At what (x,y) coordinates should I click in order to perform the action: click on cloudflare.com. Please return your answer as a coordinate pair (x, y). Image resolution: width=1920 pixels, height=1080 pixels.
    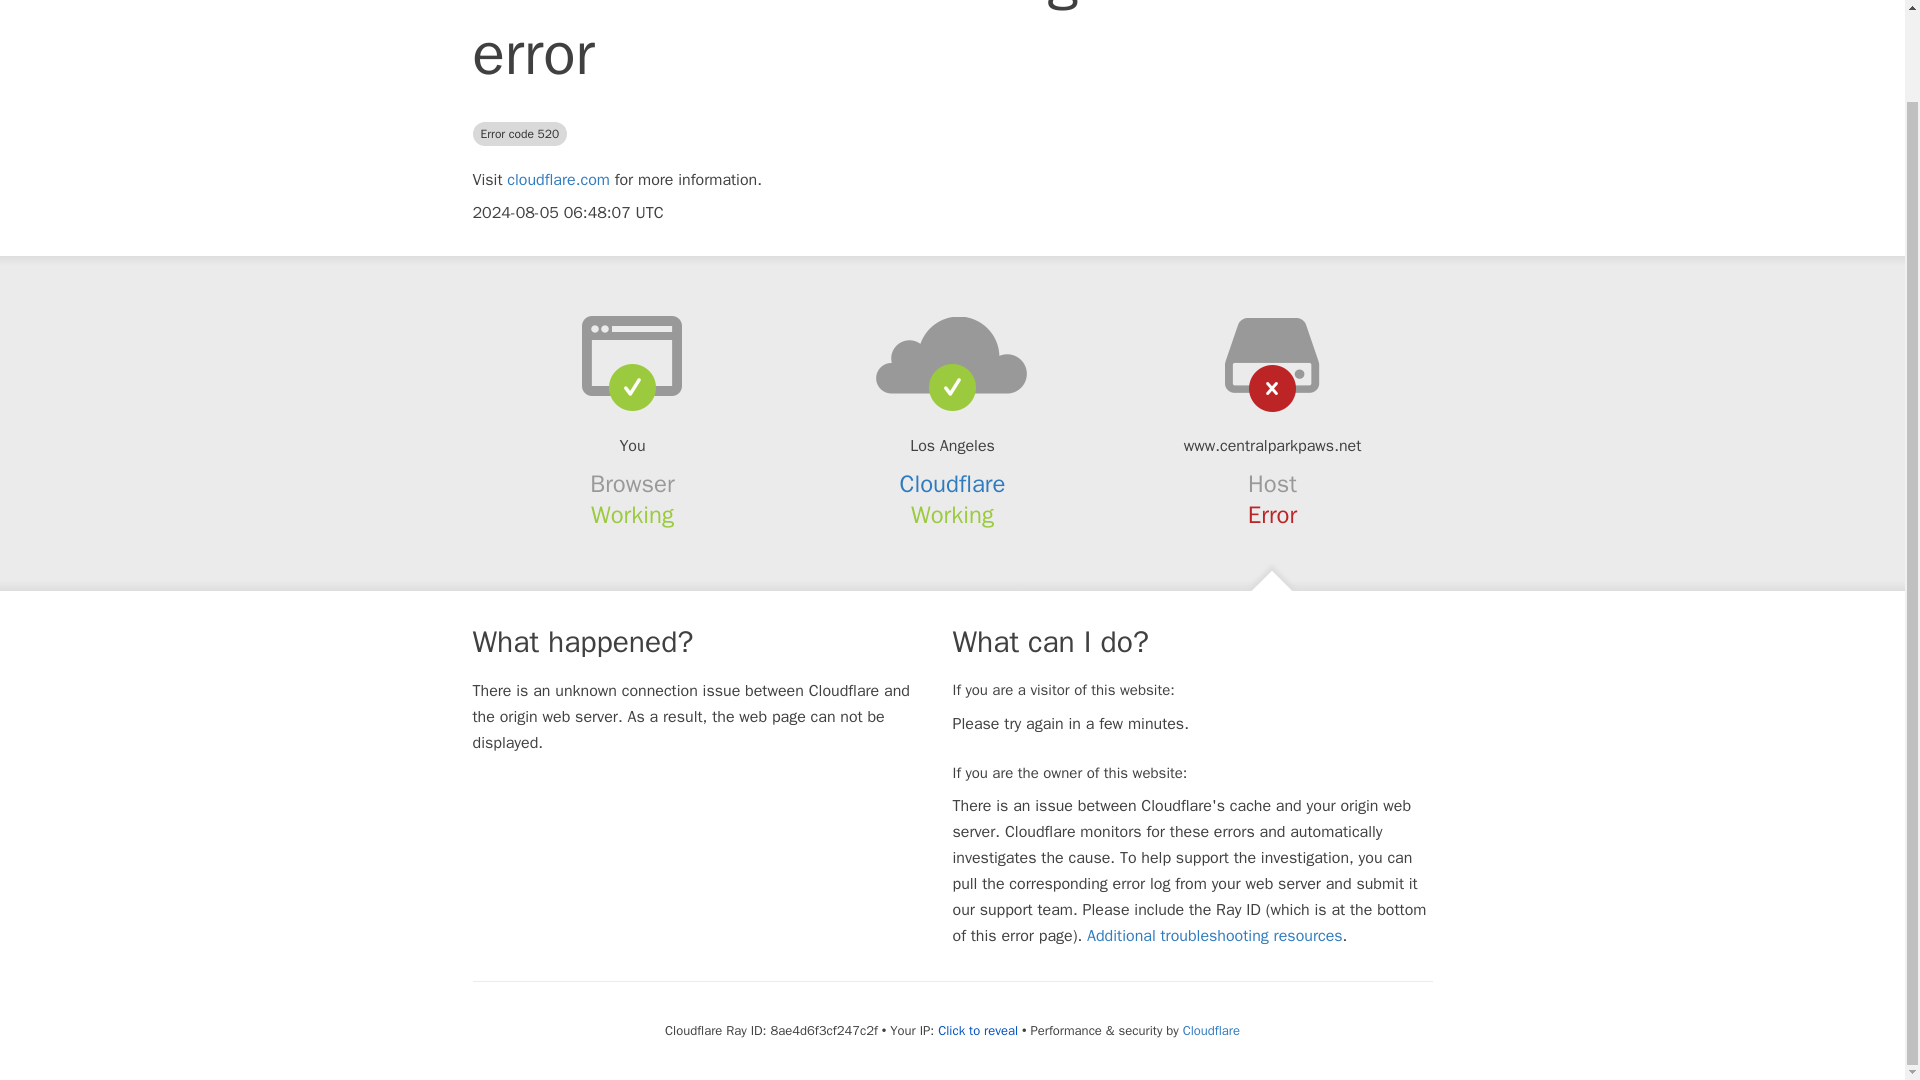
    Looking at the image, I should click on (558, 180).